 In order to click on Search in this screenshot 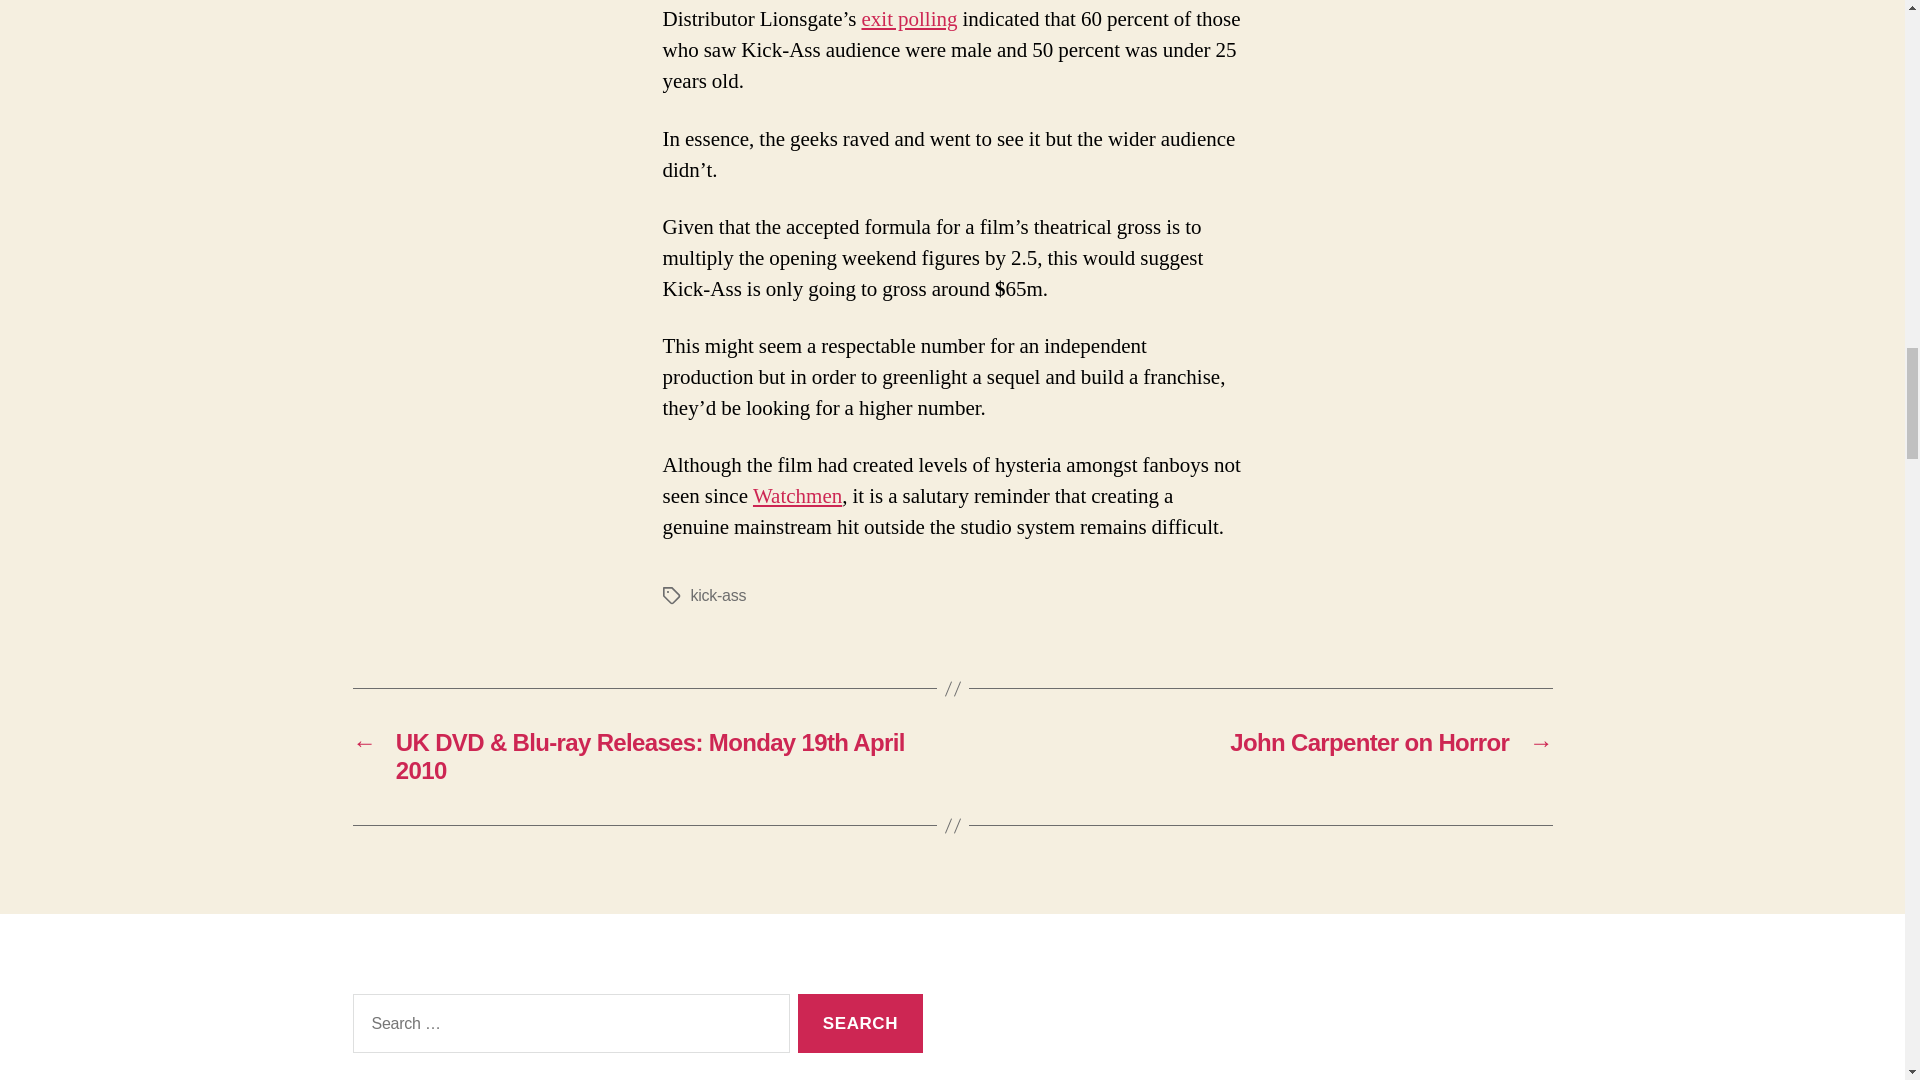, I will do `click(860, 1023)`.